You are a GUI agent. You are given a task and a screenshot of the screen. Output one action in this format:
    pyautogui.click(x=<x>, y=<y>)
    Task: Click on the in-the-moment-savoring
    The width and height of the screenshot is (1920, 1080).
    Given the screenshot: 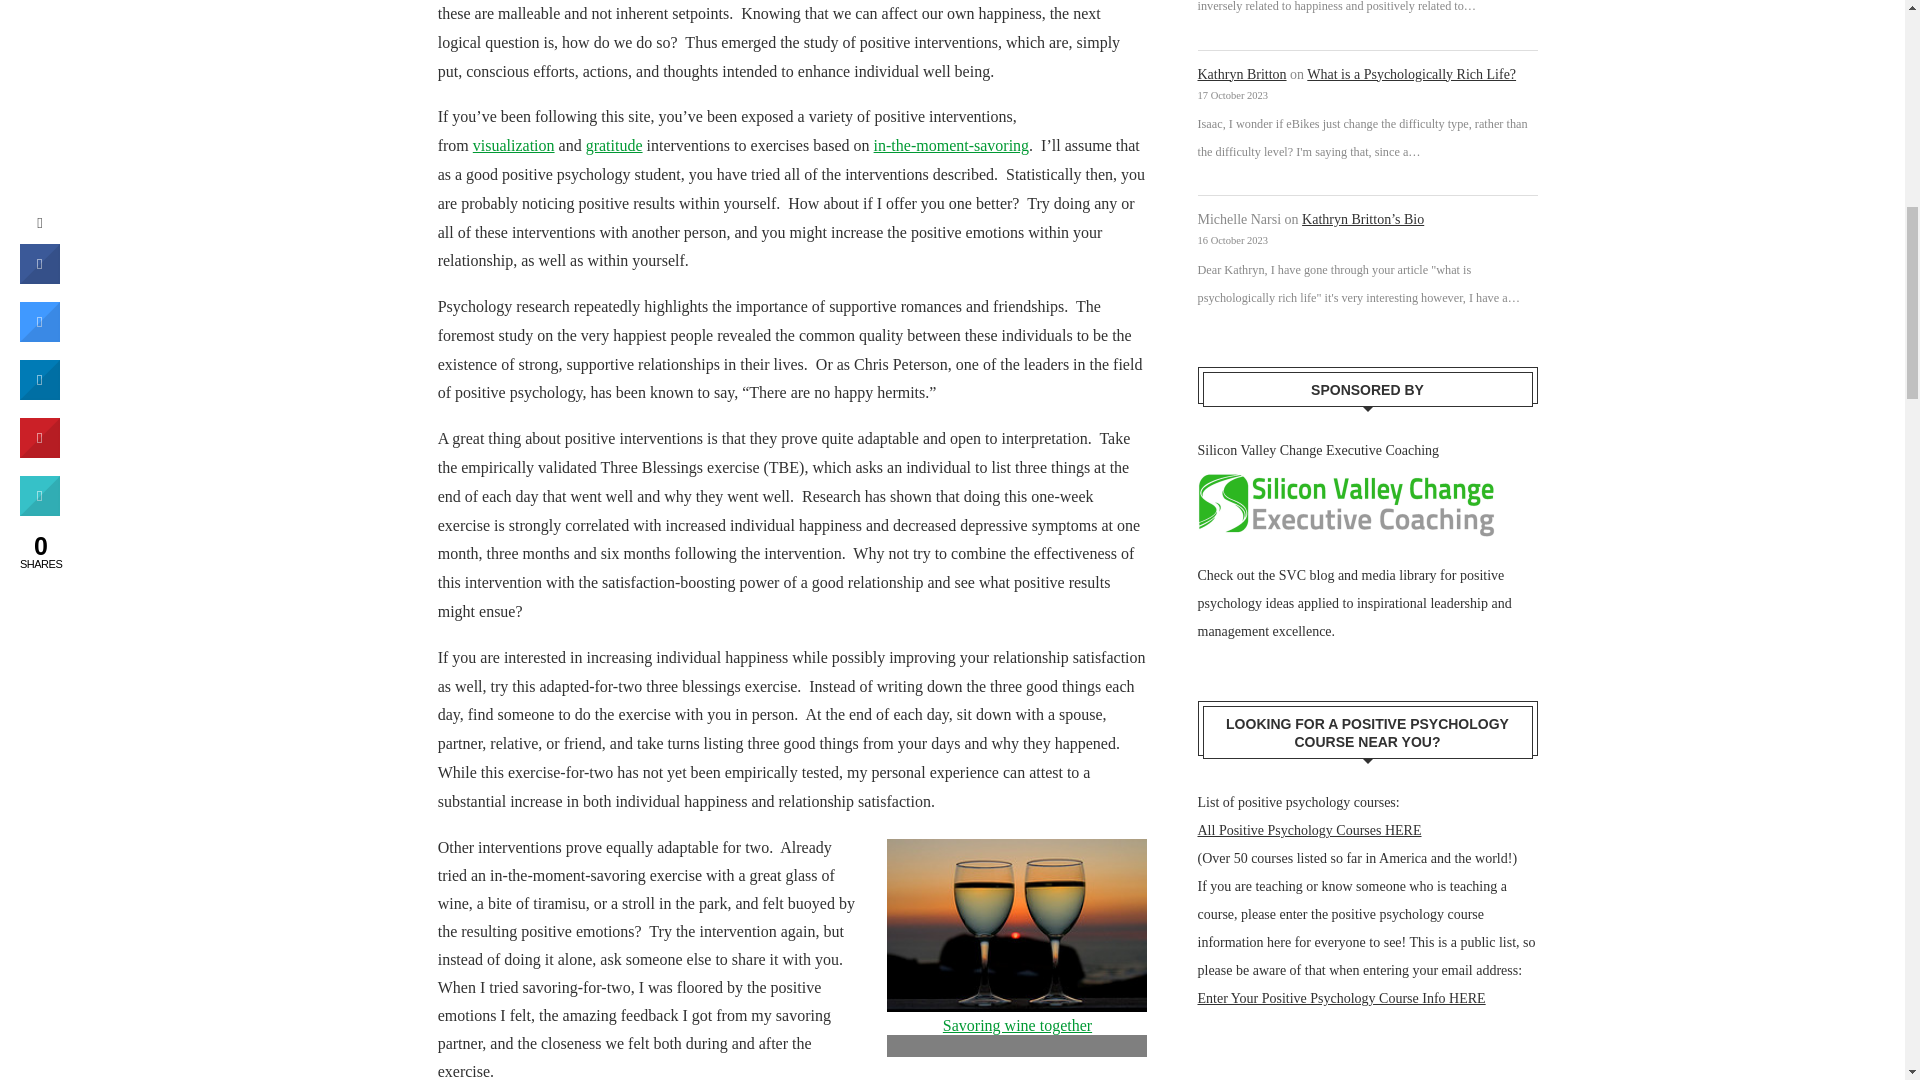 What is the action you would take?
    pyautogui.click(x=951, y=146)
    